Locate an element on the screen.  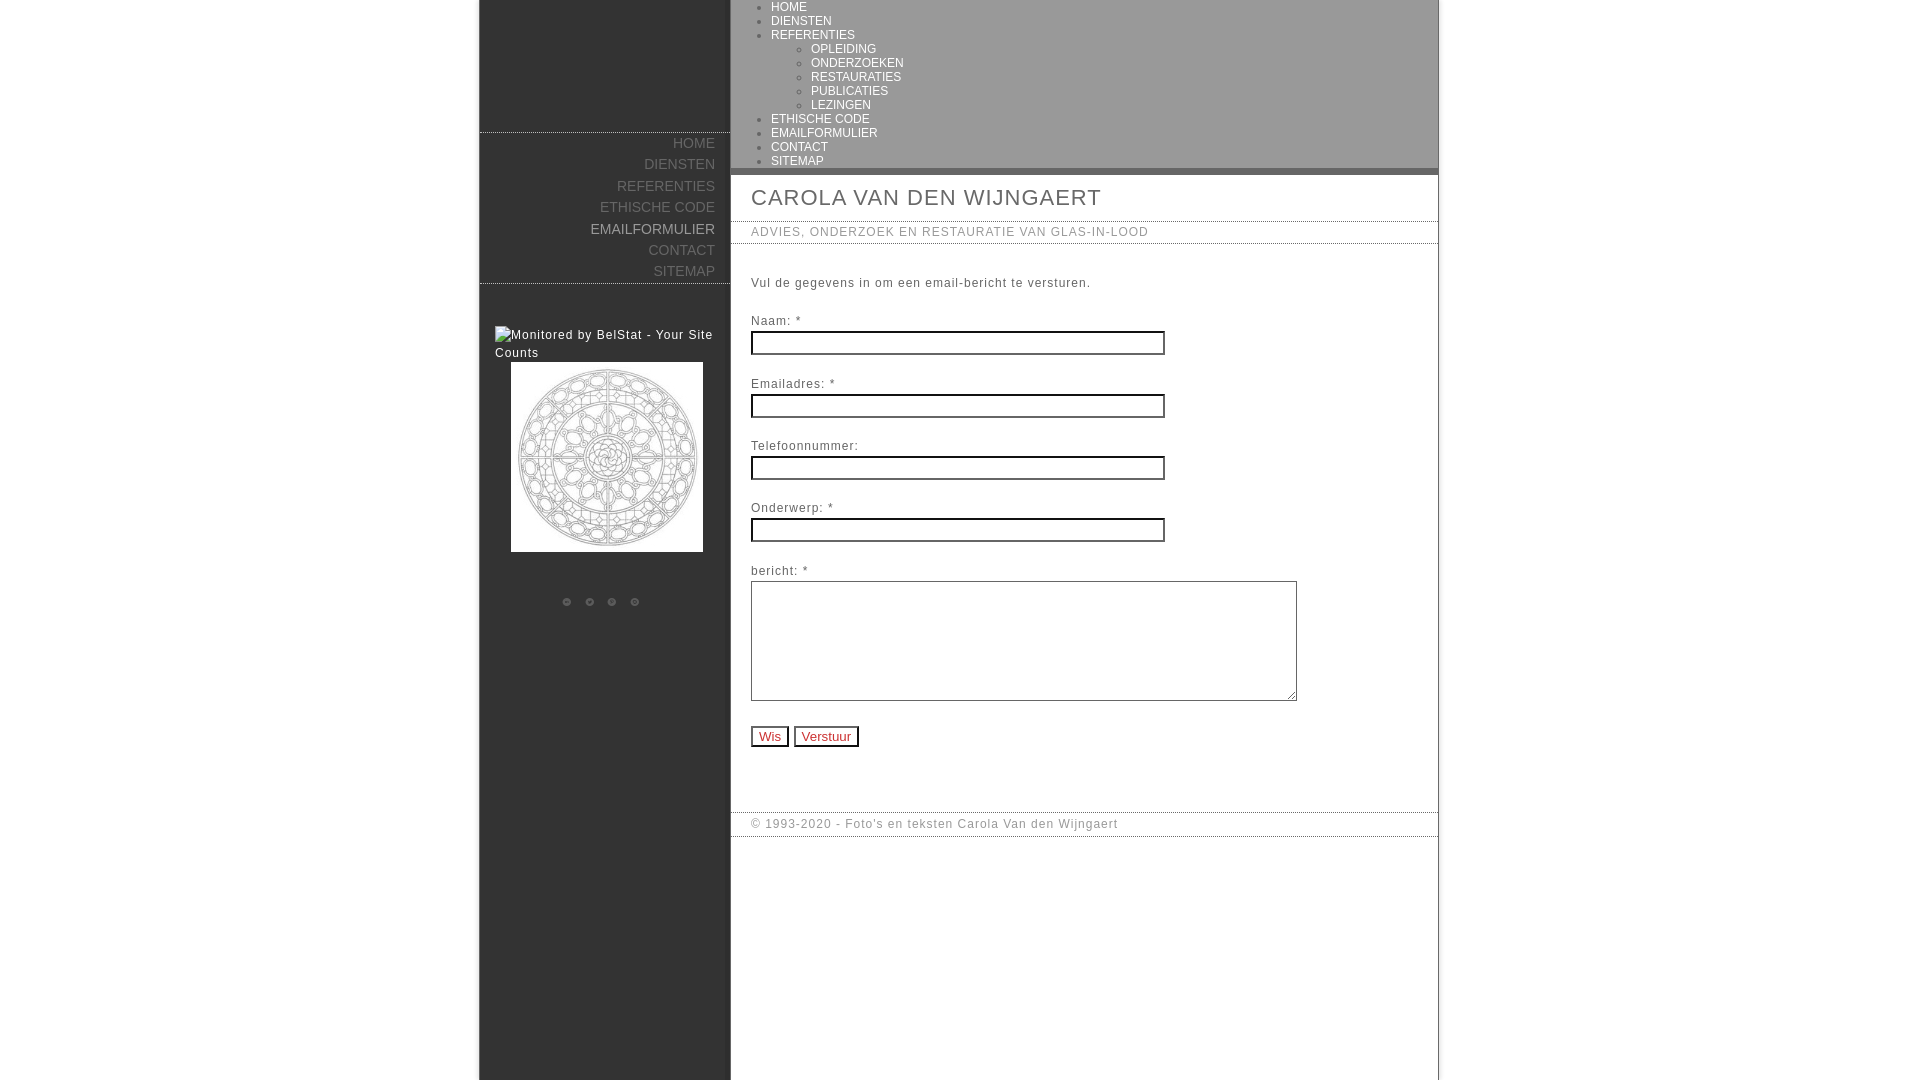
& is located at coordinates (616, 603).